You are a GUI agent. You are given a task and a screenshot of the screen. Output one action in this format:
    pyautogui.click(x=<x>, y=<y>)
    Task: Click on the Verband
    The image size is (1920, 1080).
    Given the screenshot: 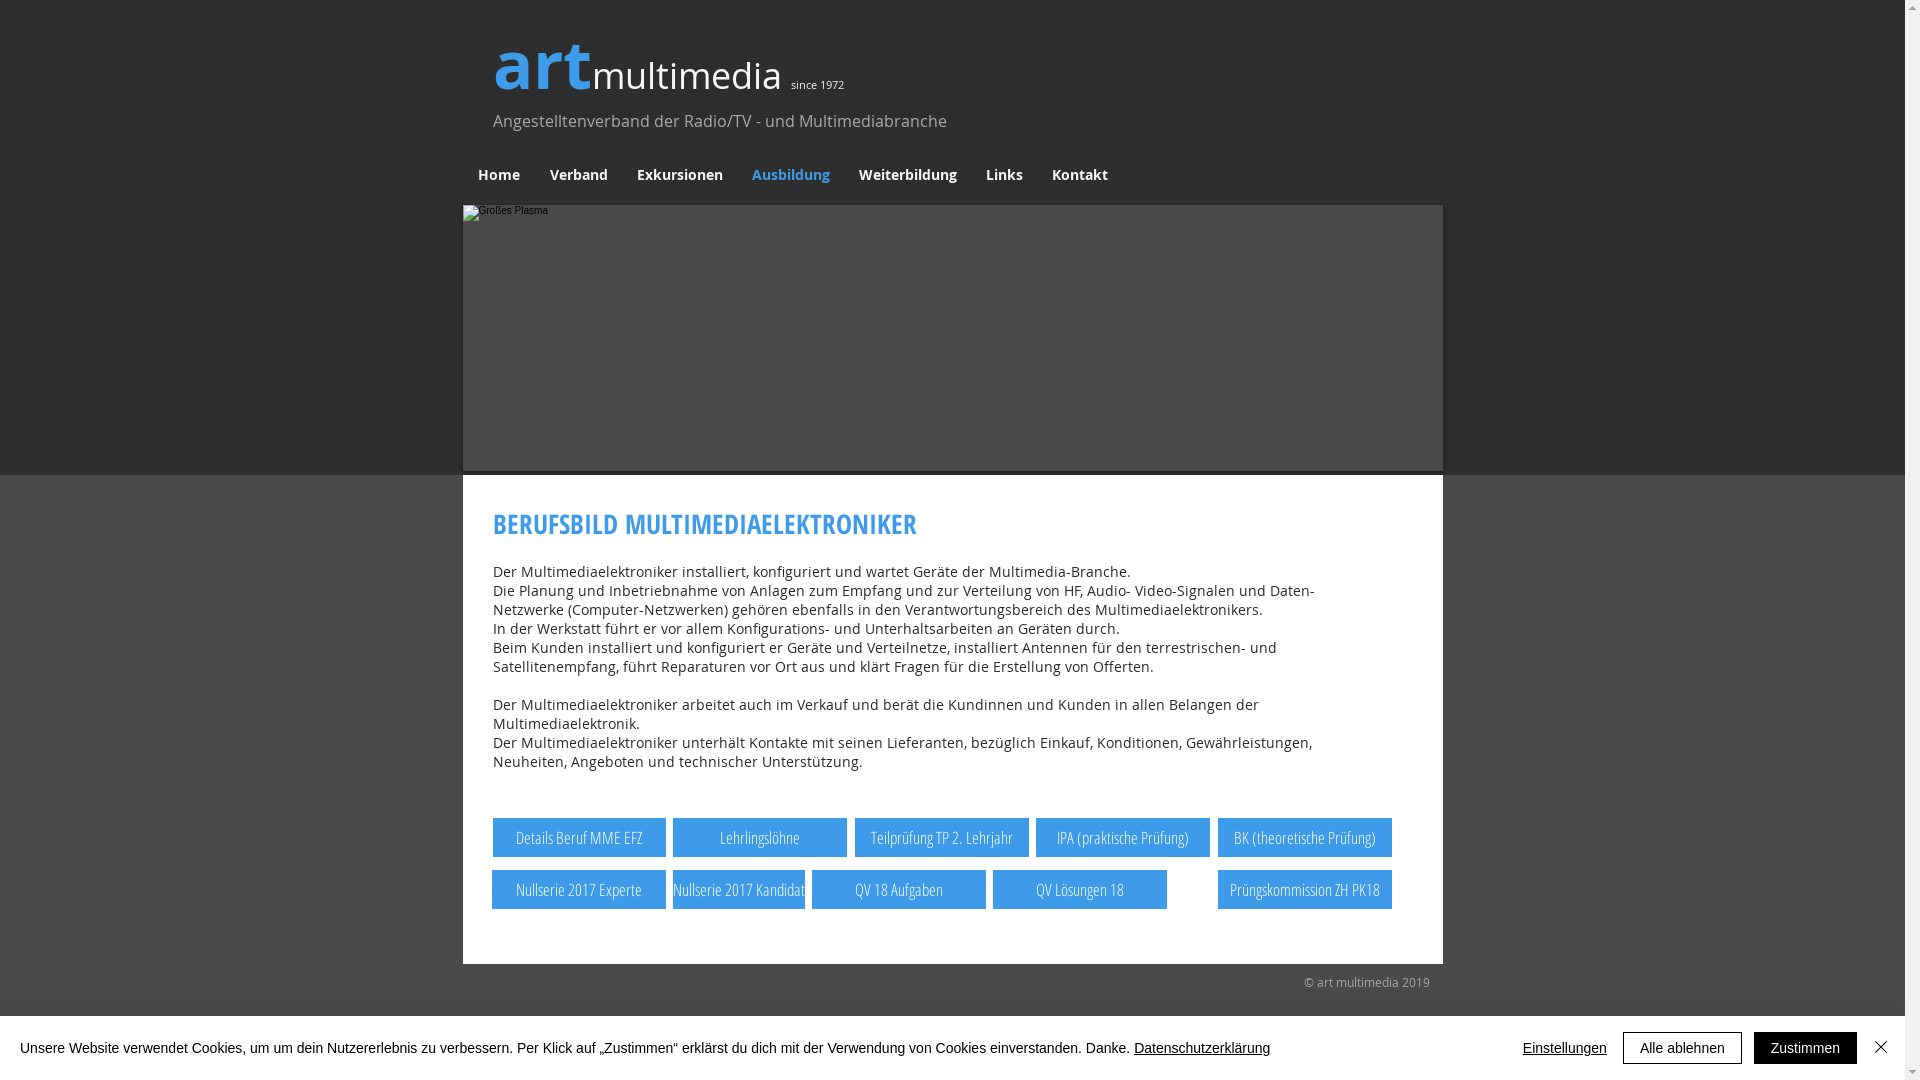 What is the action you would take?
    pyautogui.click(x=578, y=174)
    